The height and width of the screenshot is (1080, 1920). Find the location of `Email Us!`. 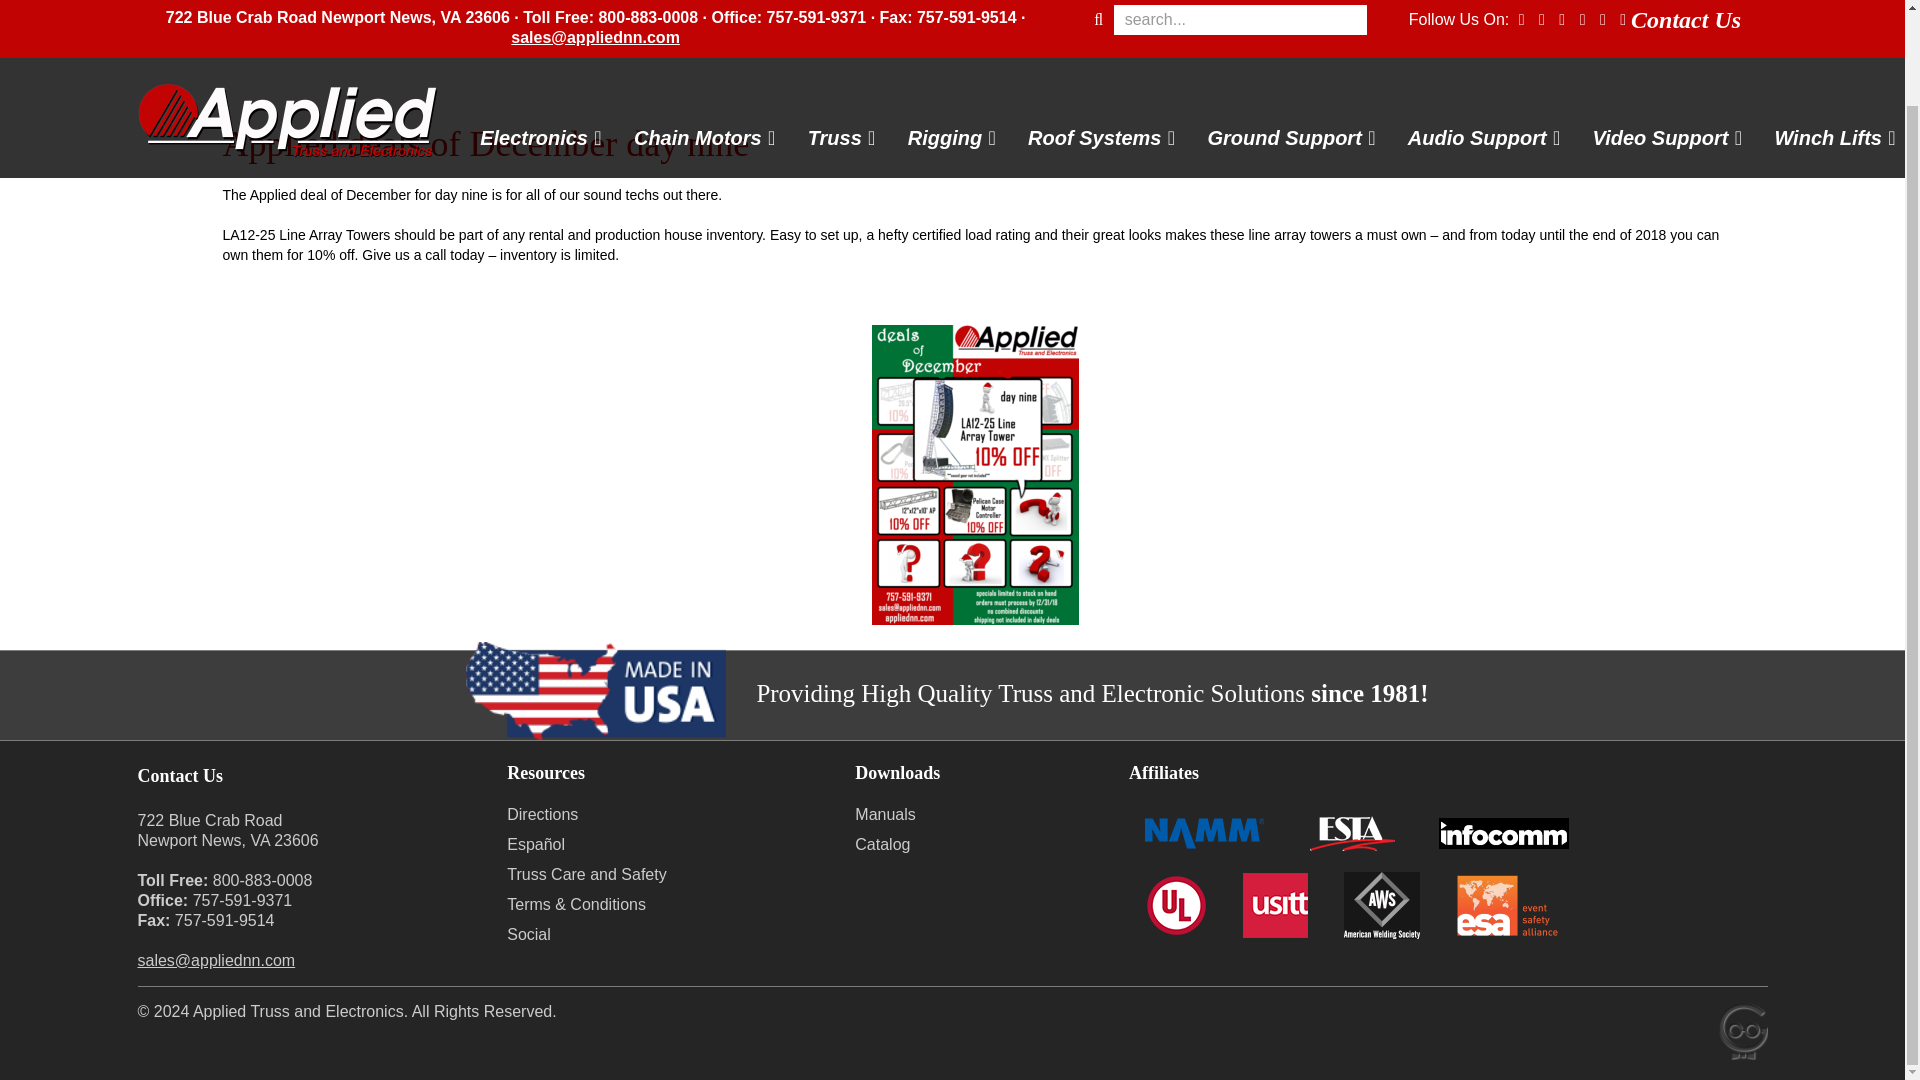

Email Us! is located at coordinates (216, 960).